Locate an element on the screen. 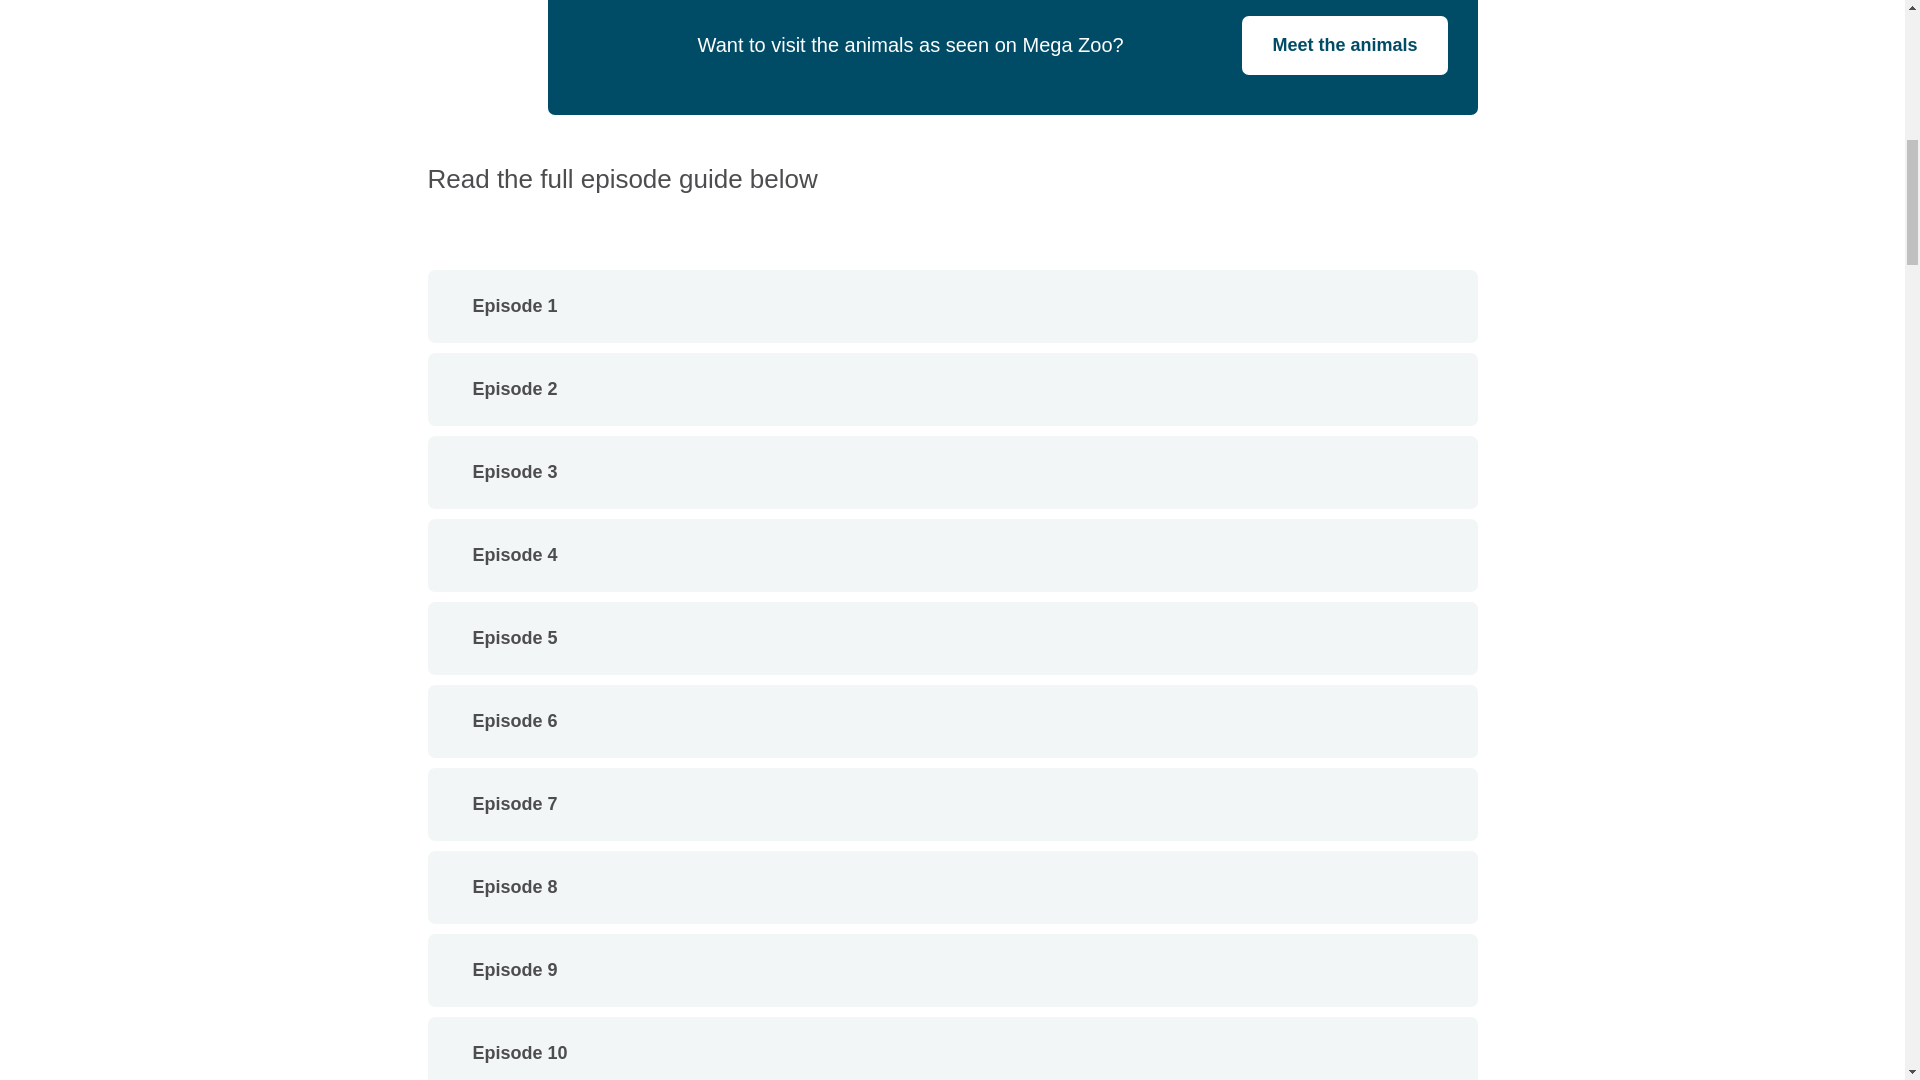 The image size is (1920, 1080). Episode 8 is located at coordinates (953, 888).